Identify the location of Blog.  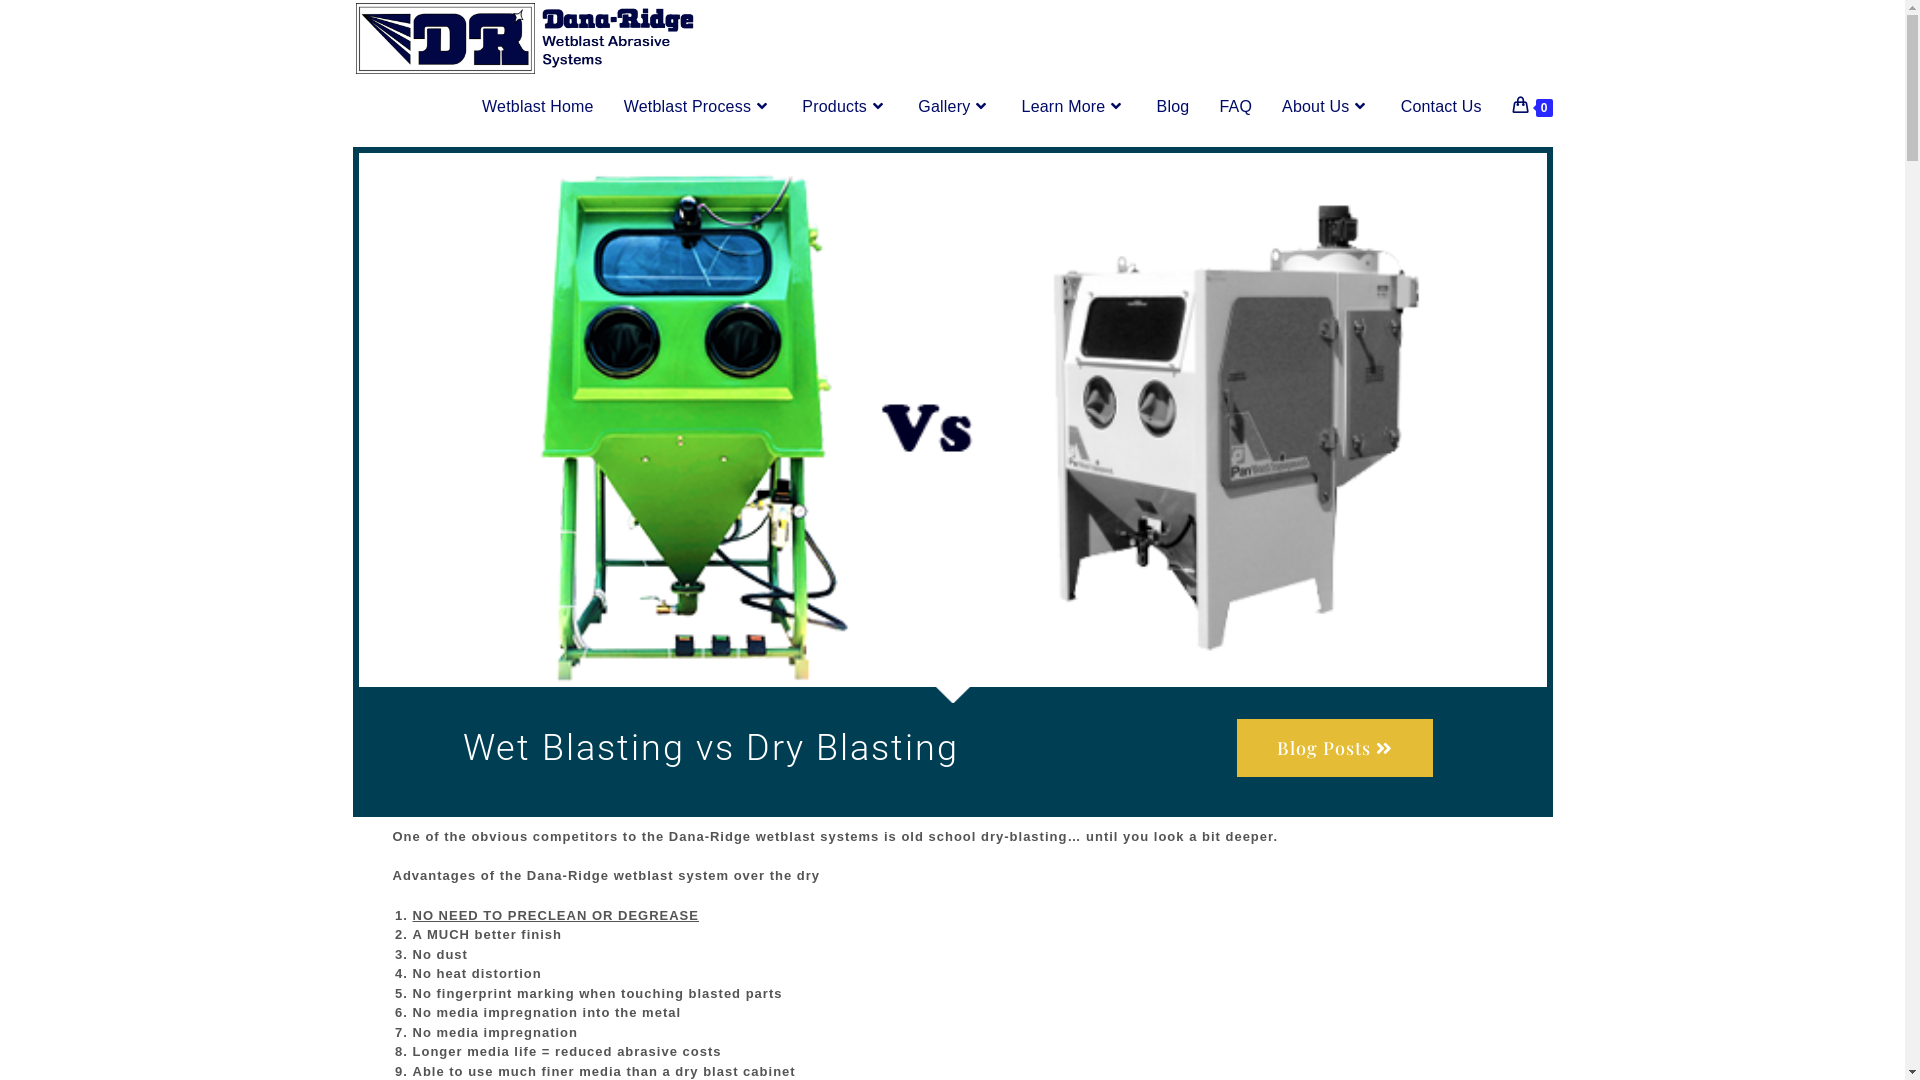
(1174, 107).